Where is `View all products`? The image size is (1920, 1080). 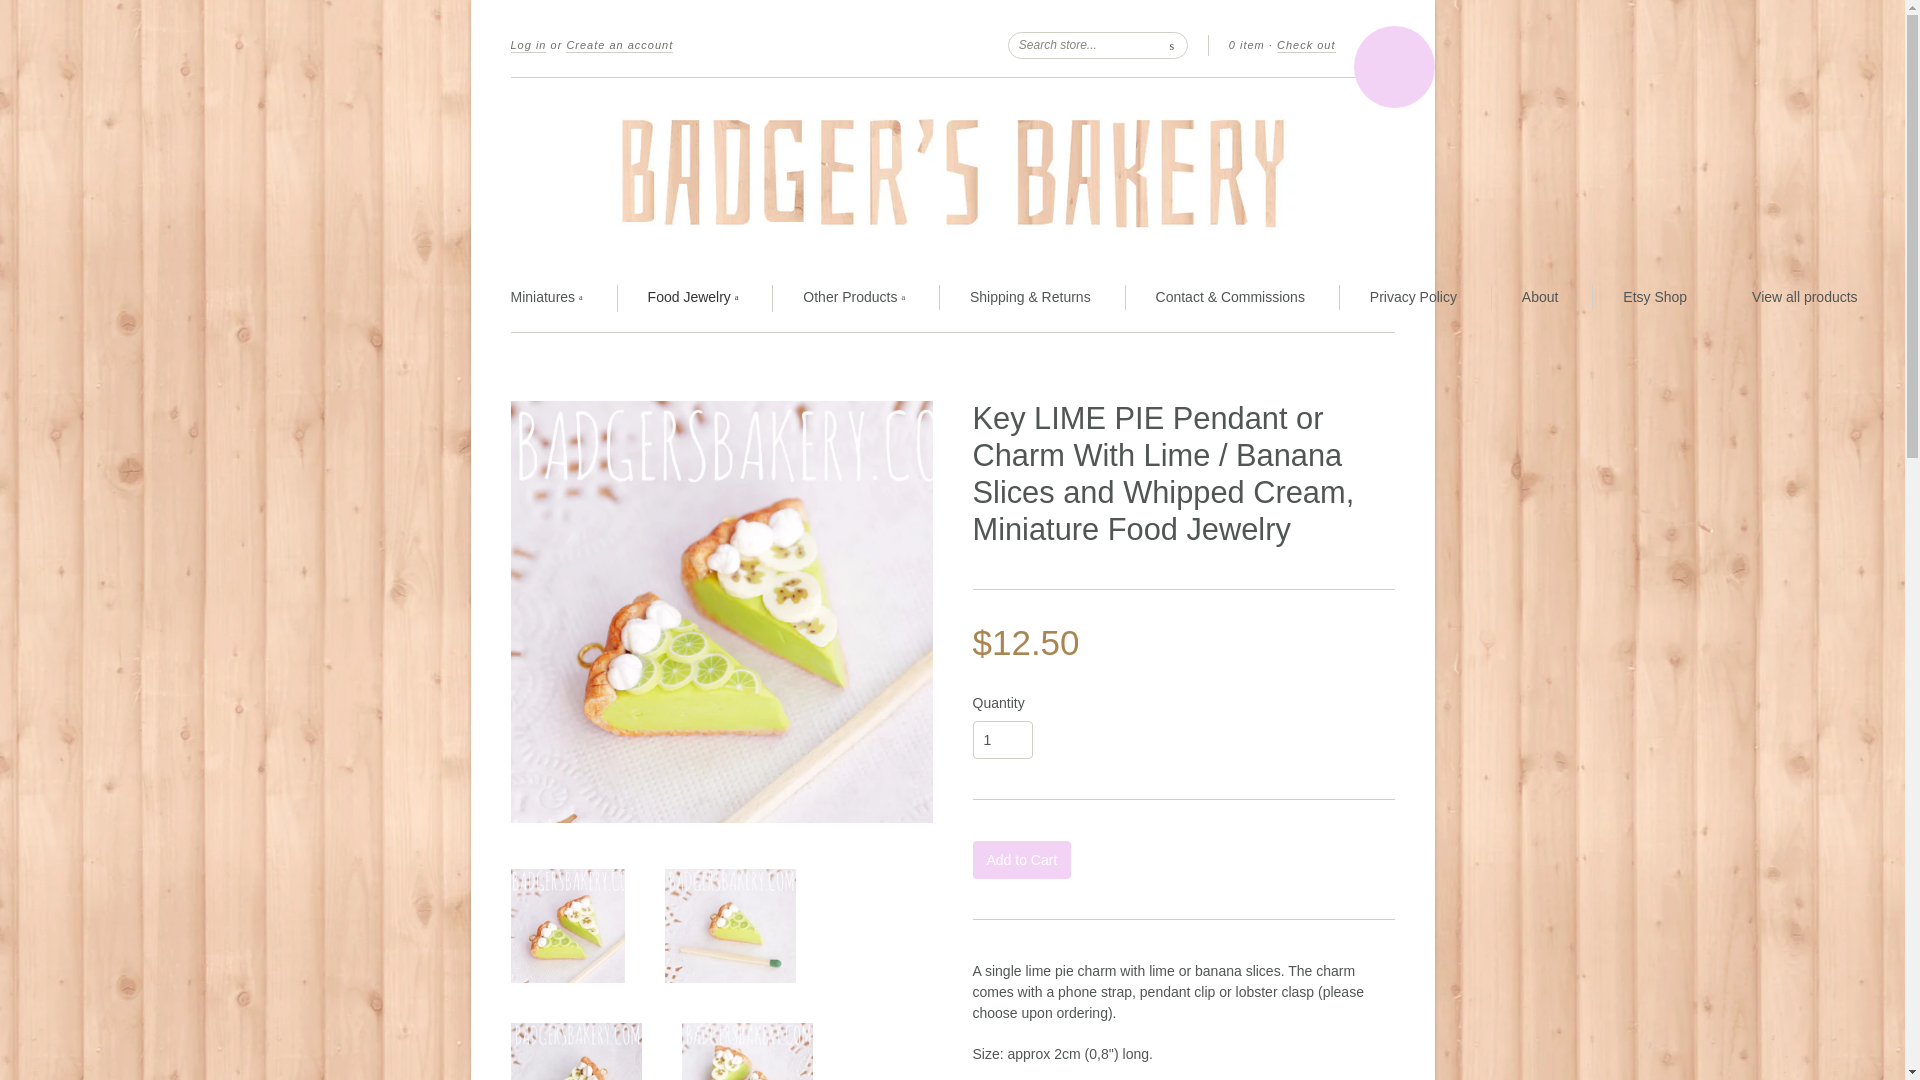
View all products is located at coordinates (1804, 297).